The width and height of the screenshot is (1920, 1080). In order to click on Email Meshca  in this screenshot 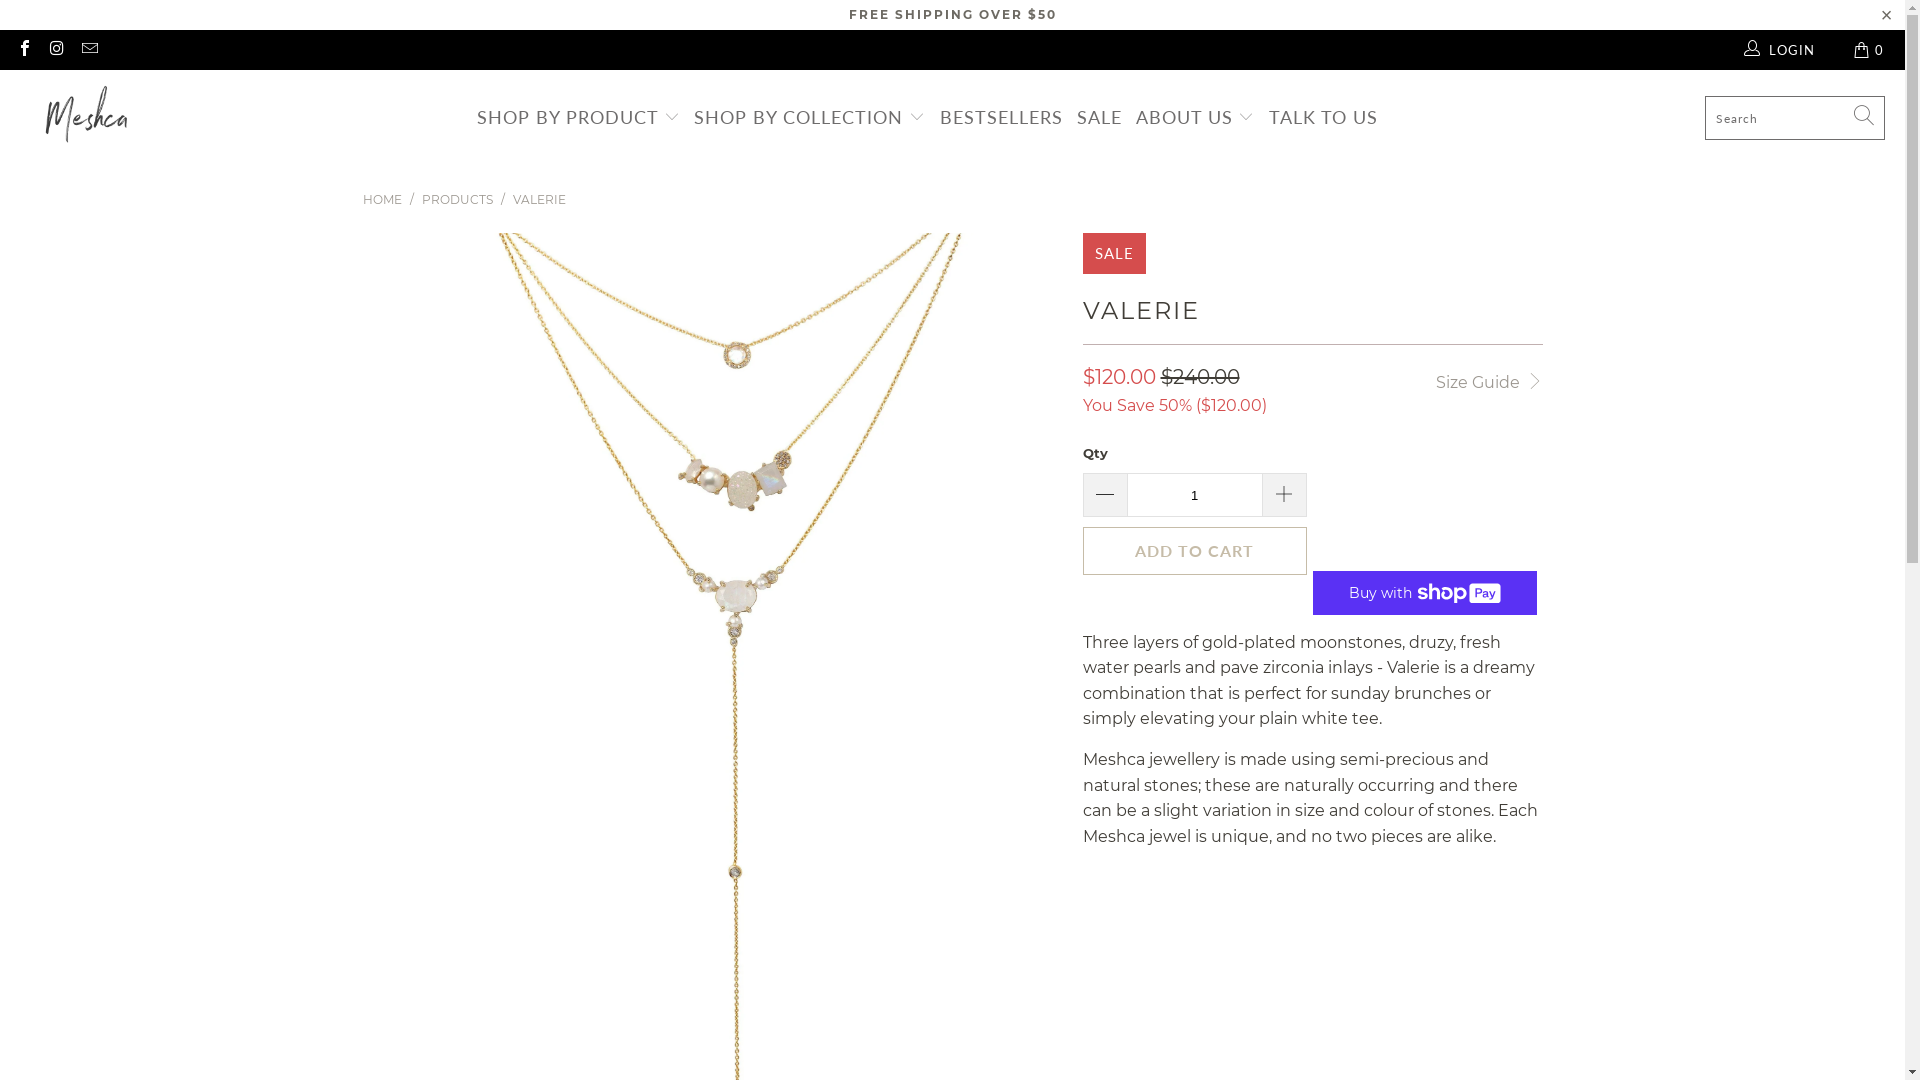, I will do `click(89, 50)`.